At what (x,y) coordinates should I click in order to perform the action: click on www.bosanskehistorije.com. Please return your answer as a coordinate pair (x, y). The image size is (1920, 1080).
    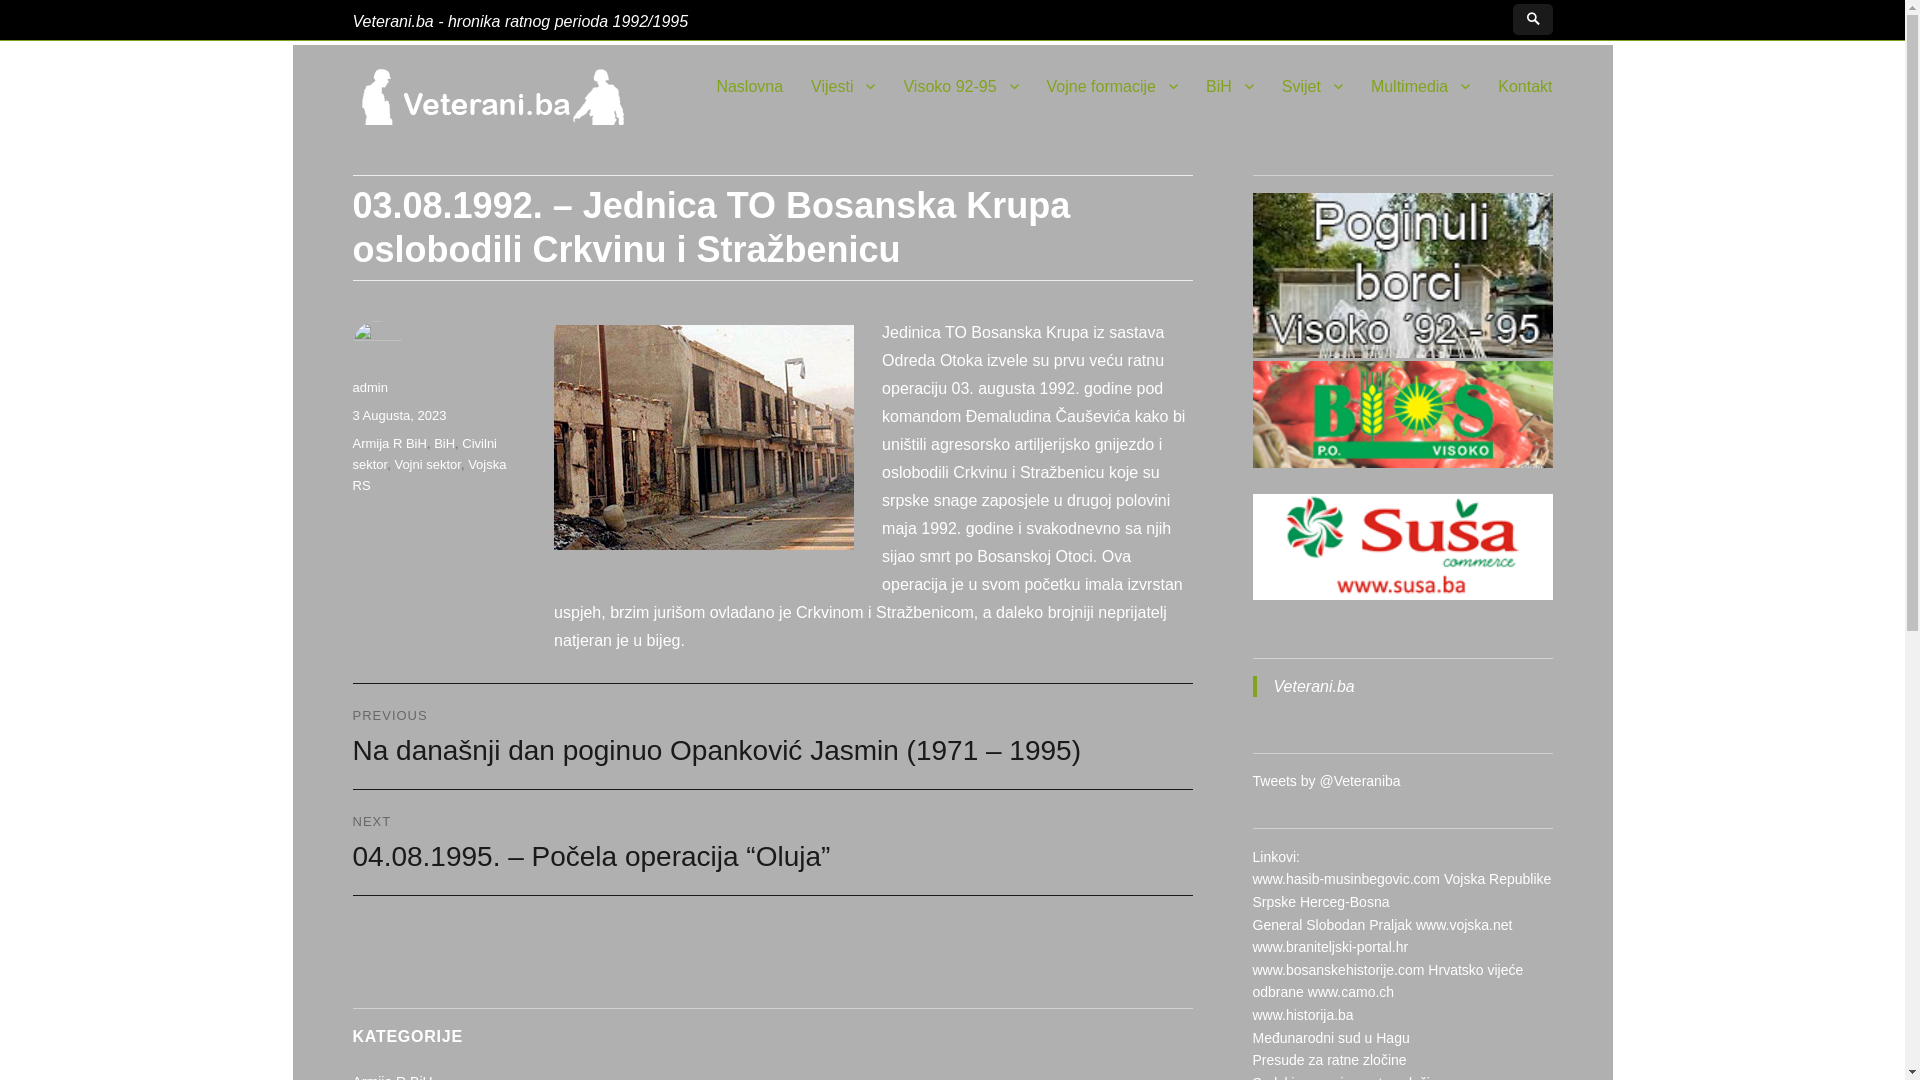
    Looking at the image, I should click on (1338, 970).